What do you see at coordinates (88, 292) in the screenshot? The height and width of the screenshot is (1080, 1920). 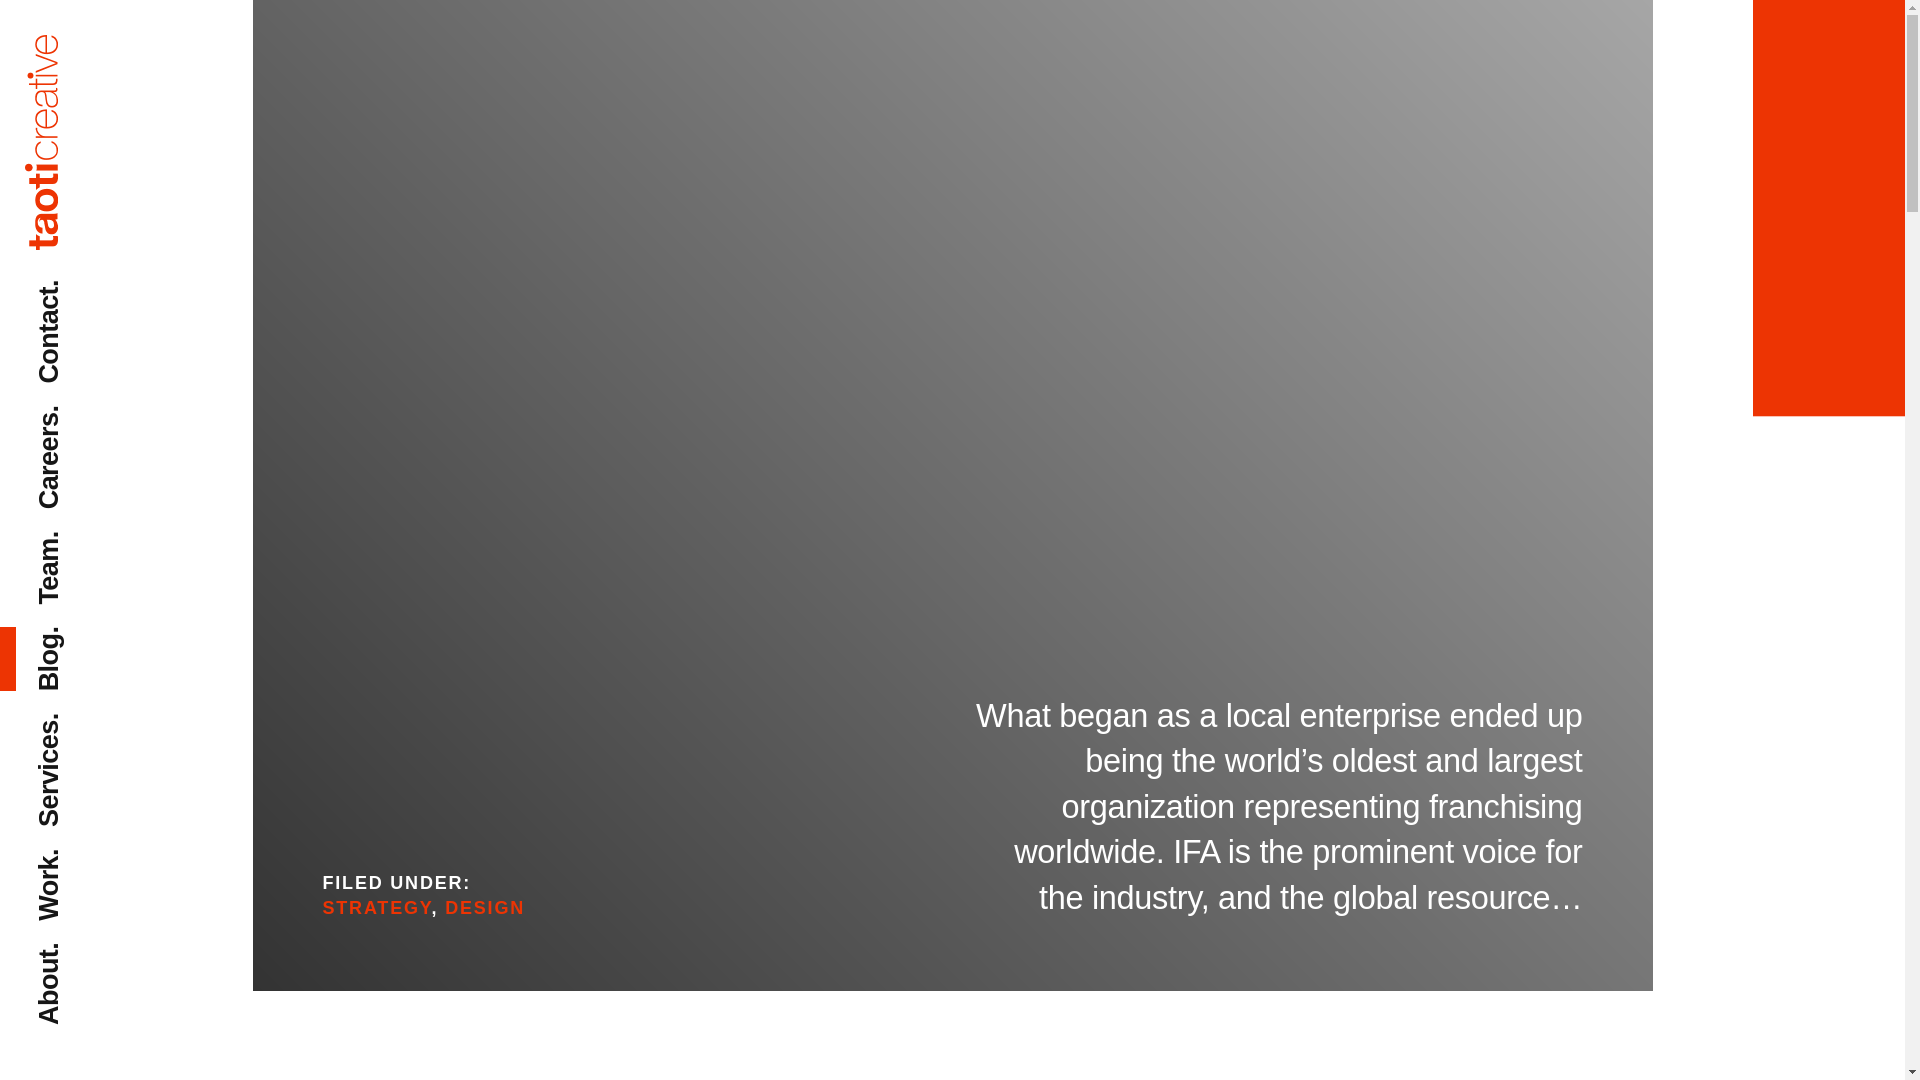 I see `Contact.` at bounding box center [88, 292].